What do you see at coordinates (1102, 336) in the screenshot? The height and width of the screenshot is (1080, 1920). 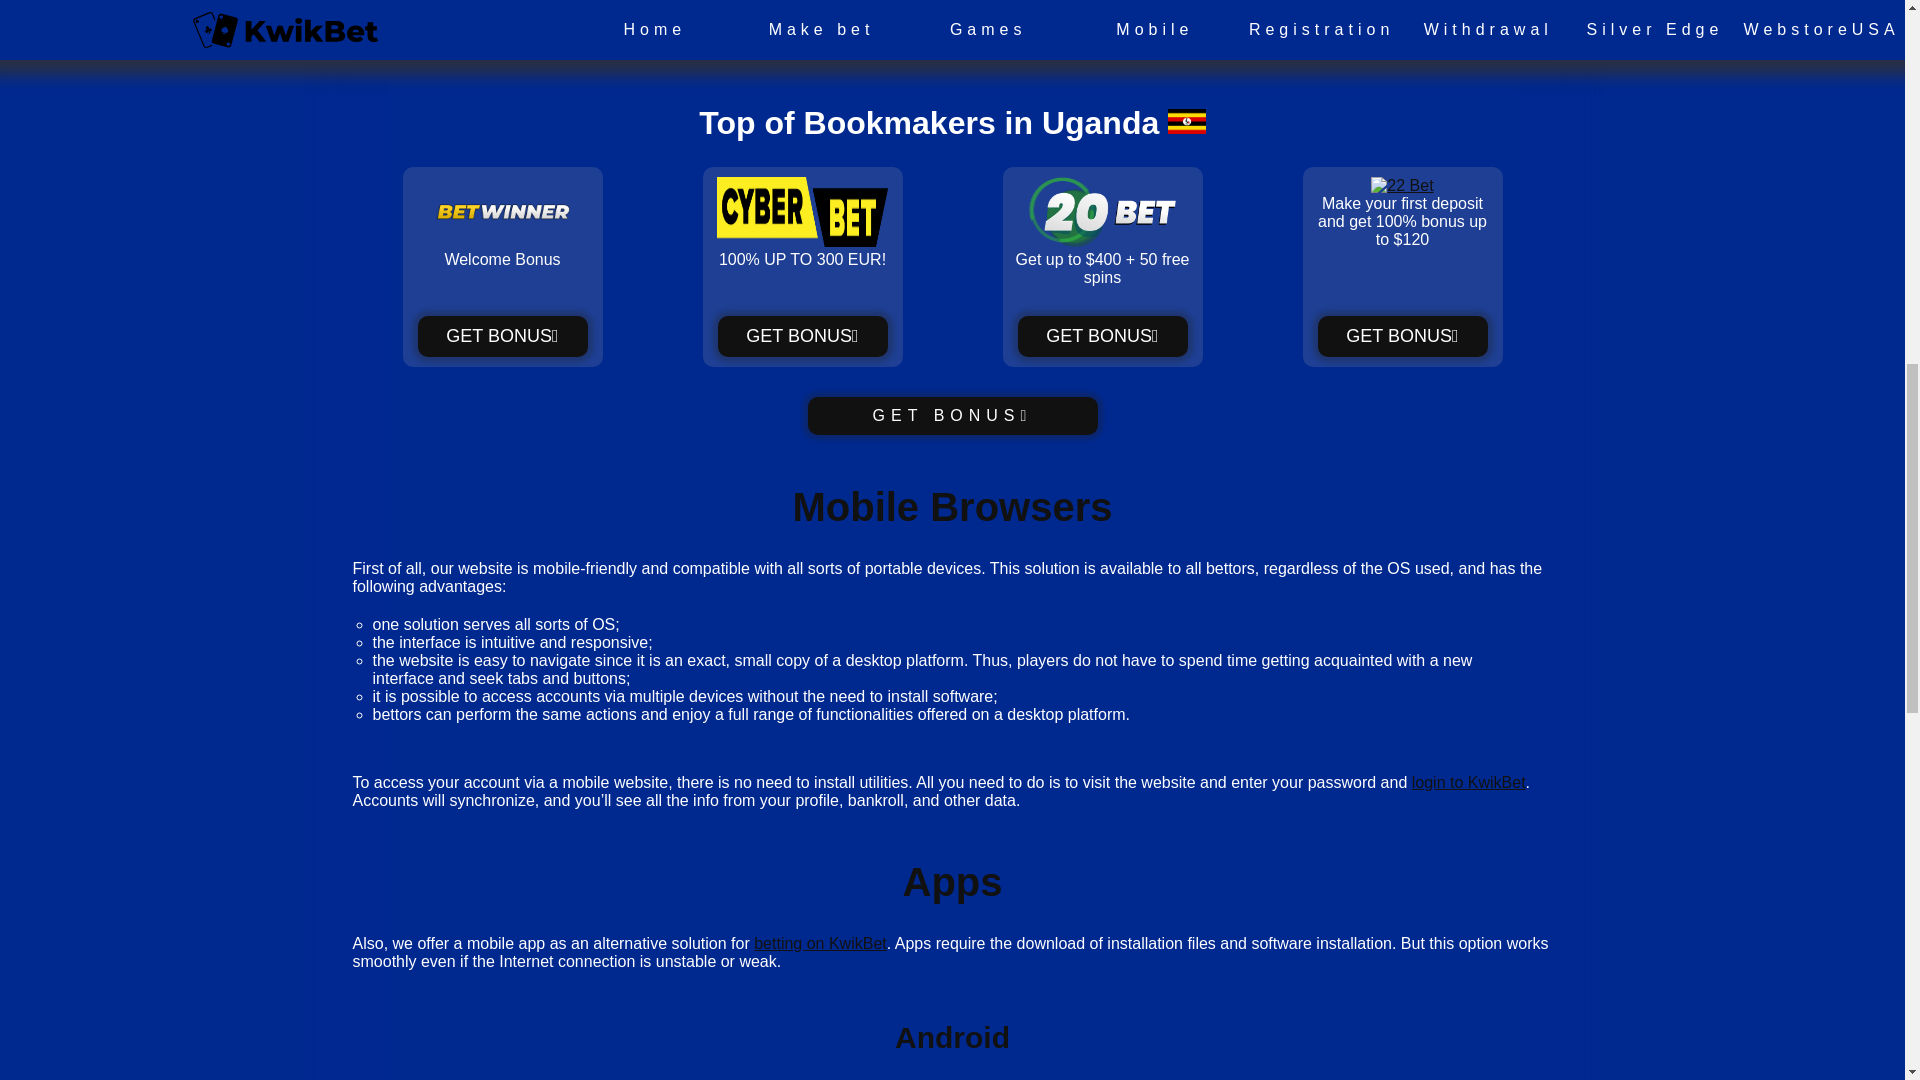 I see `20Bet` at bounding box center [1102, 336].